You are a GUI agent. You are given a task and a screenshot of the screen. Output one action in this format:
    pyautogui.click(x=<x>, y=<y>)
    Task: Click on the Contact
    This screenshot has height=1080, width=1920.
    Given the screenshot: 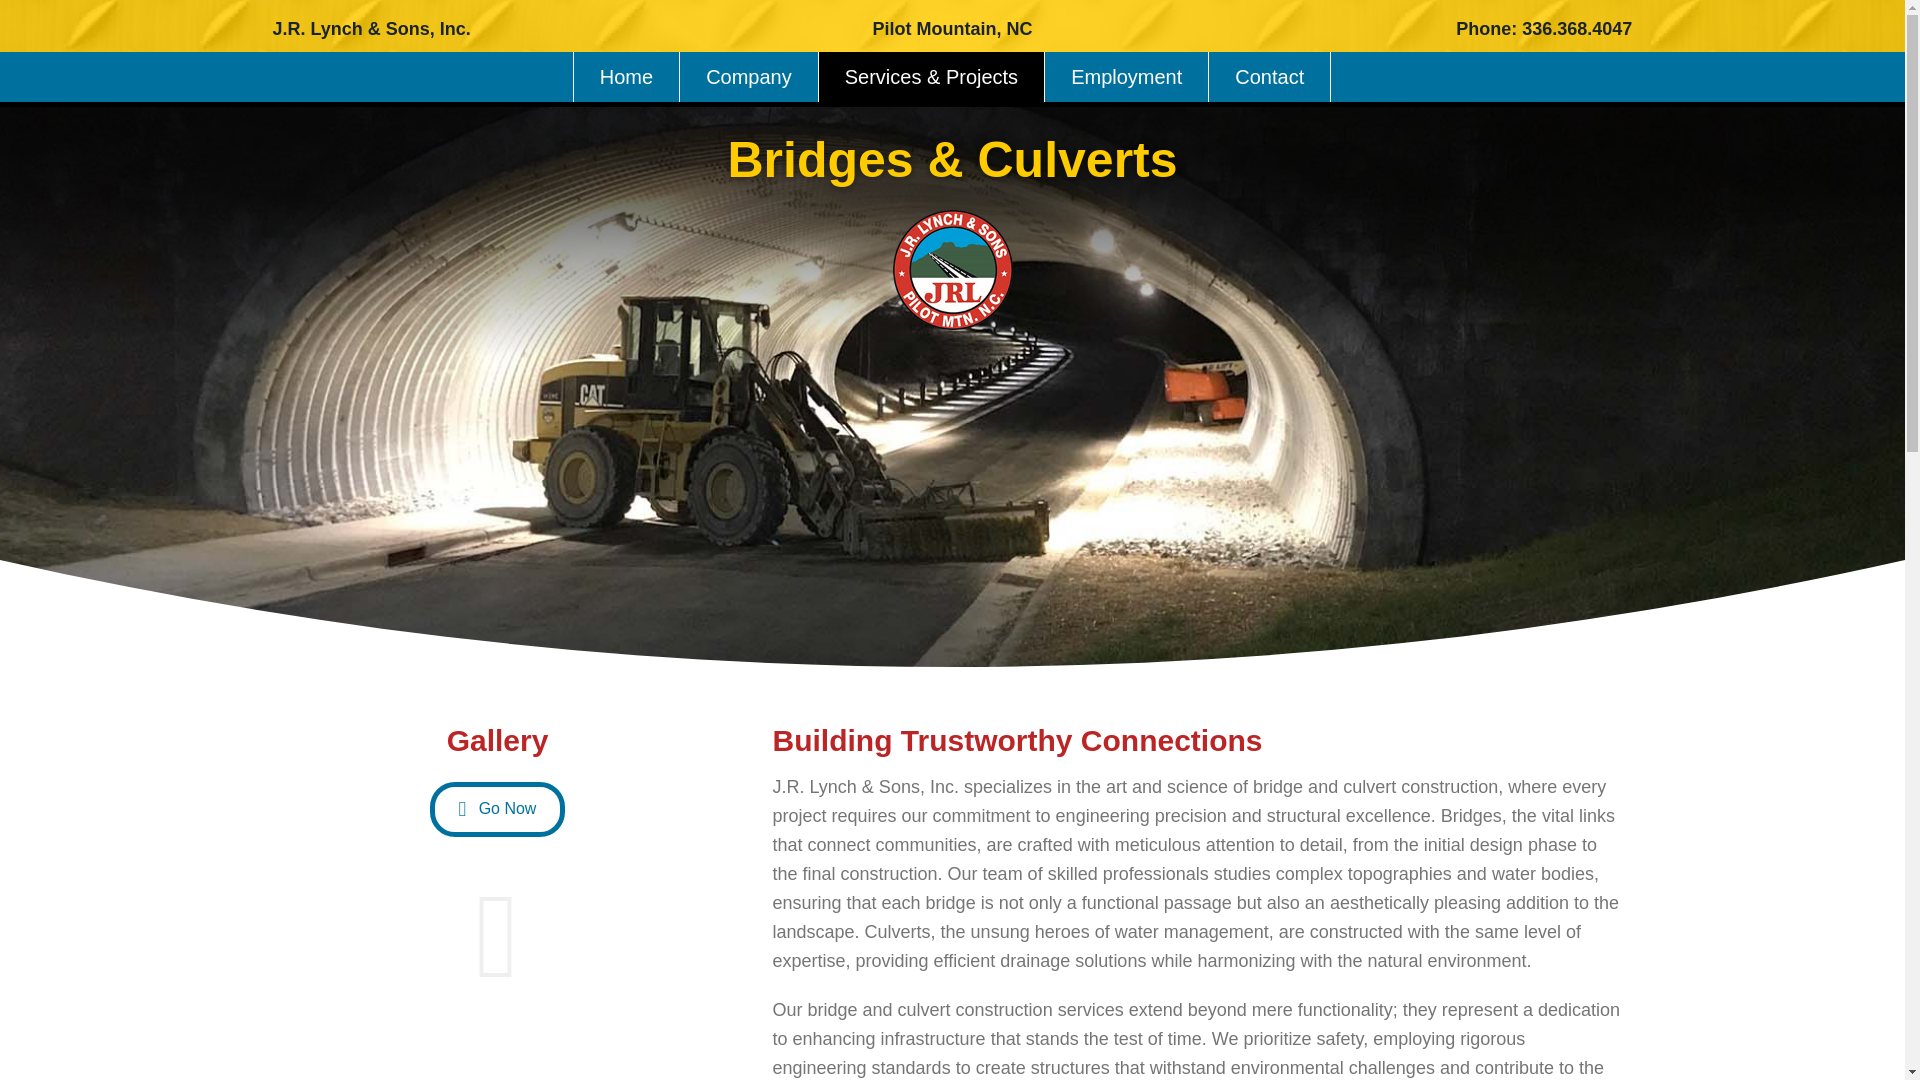 What is the action you would take?
    pyautogui.click(x=1268, y=76)
    